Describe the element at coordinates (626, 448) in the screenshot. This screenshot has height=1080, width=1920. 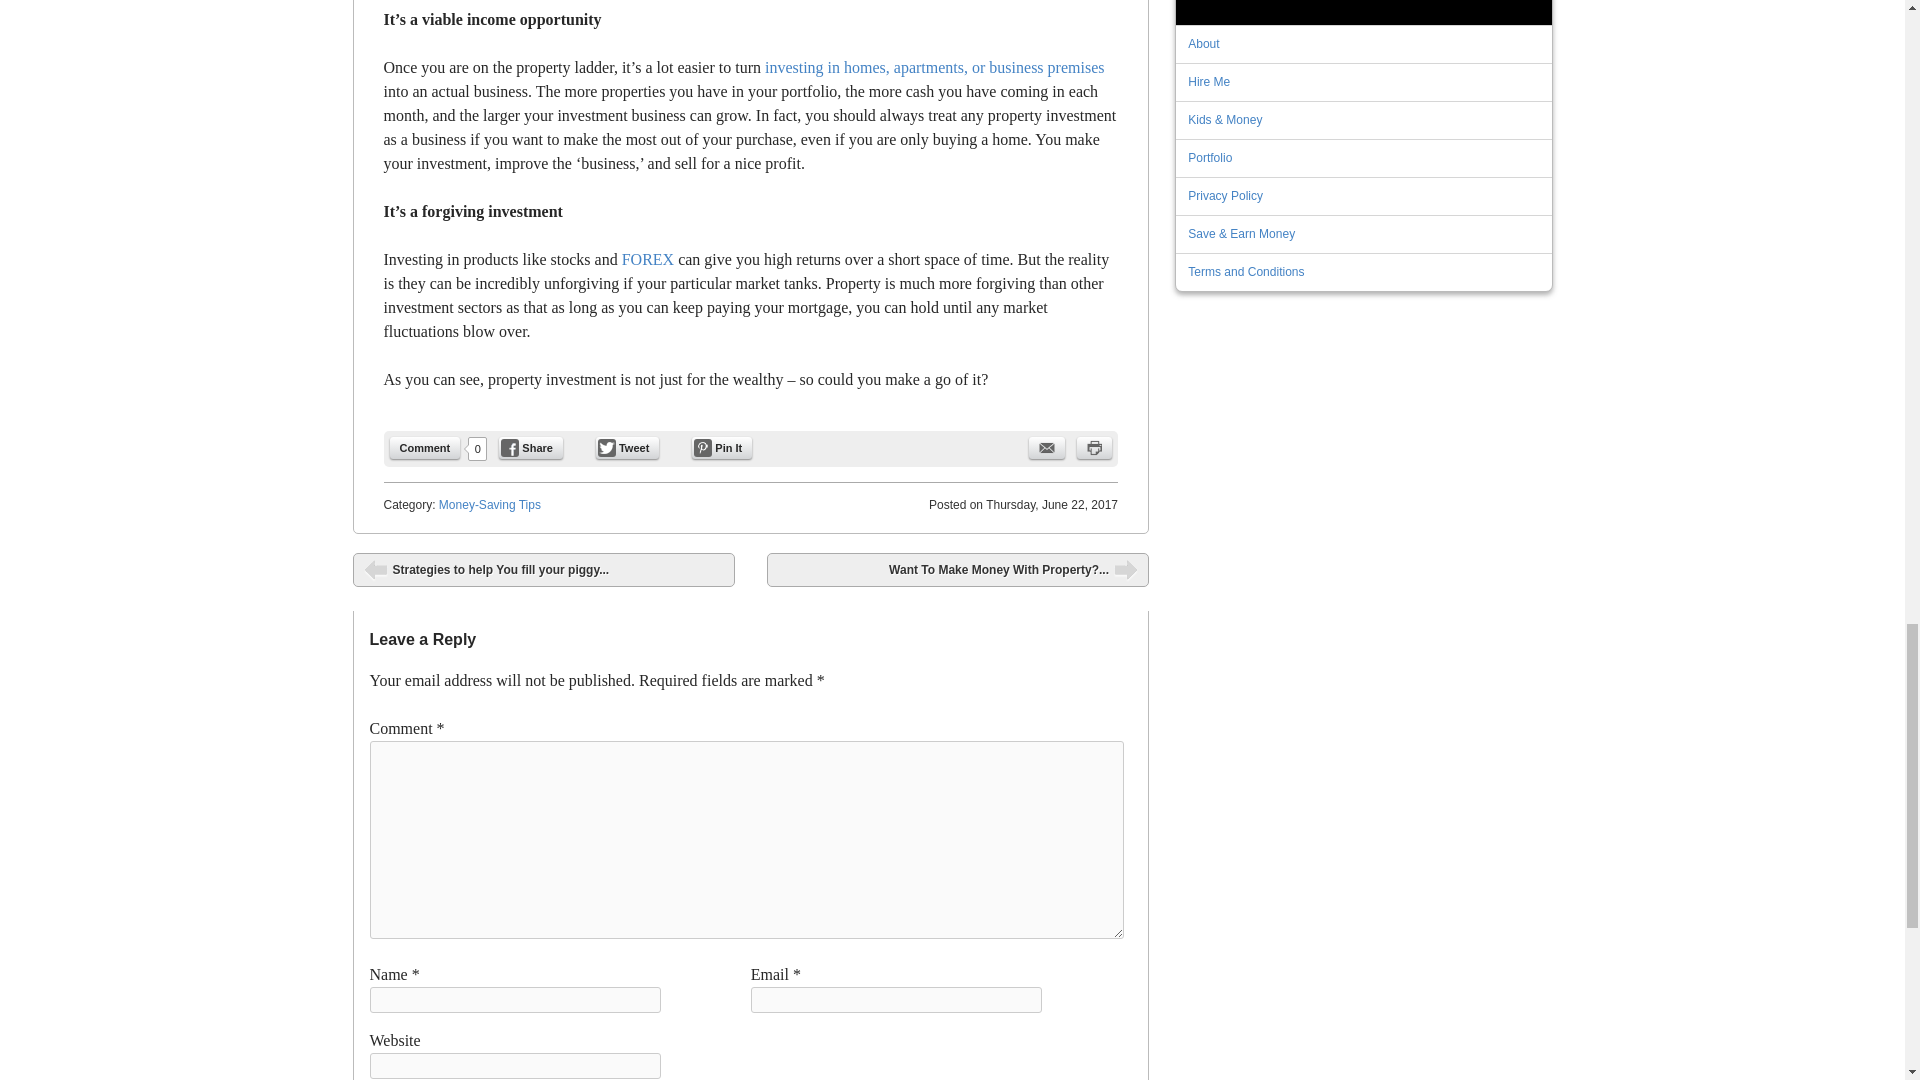
I see `Tweet` at that location.